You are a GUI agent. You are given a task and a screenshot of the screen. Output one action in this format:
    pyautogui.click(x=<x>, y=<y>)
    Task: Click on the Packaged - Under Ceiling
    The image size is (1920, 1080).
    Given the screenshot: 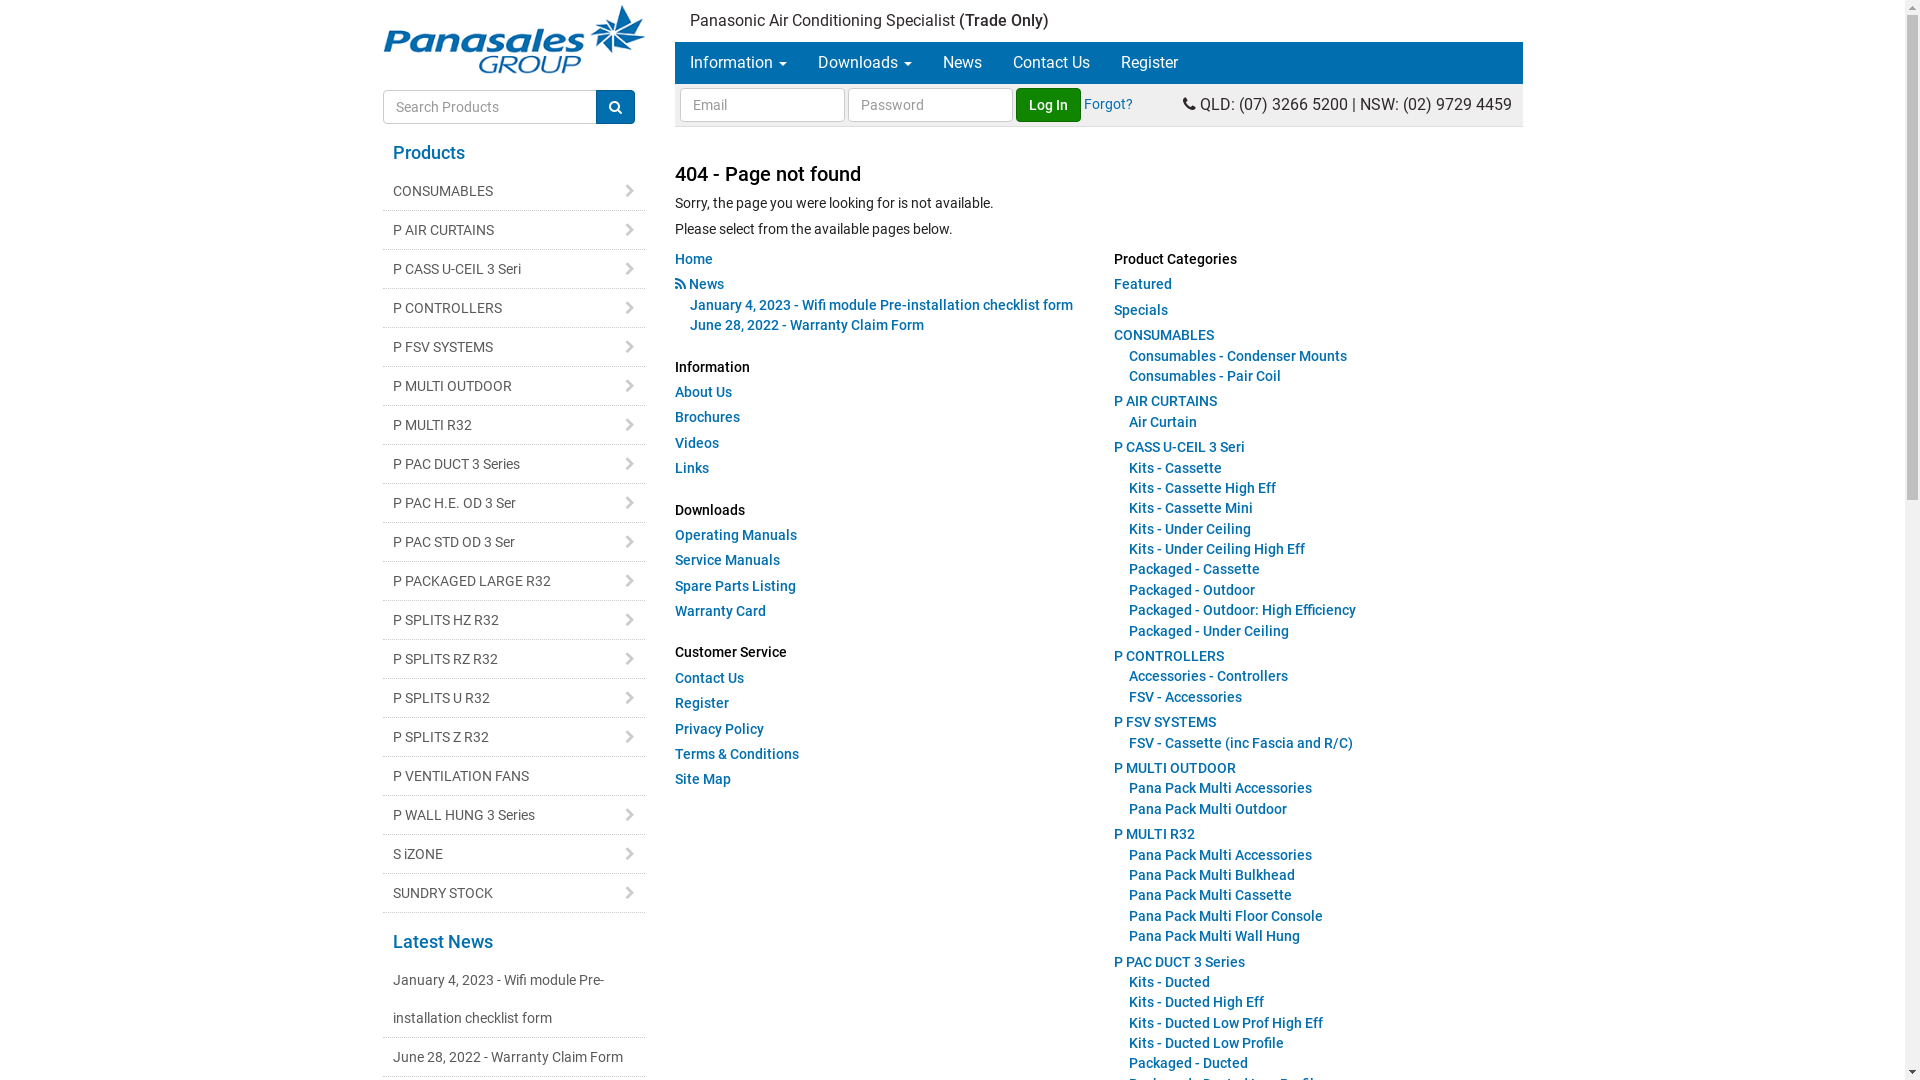 What is the action you would take?
    pyautogui.click(x=1209, y=631)
    